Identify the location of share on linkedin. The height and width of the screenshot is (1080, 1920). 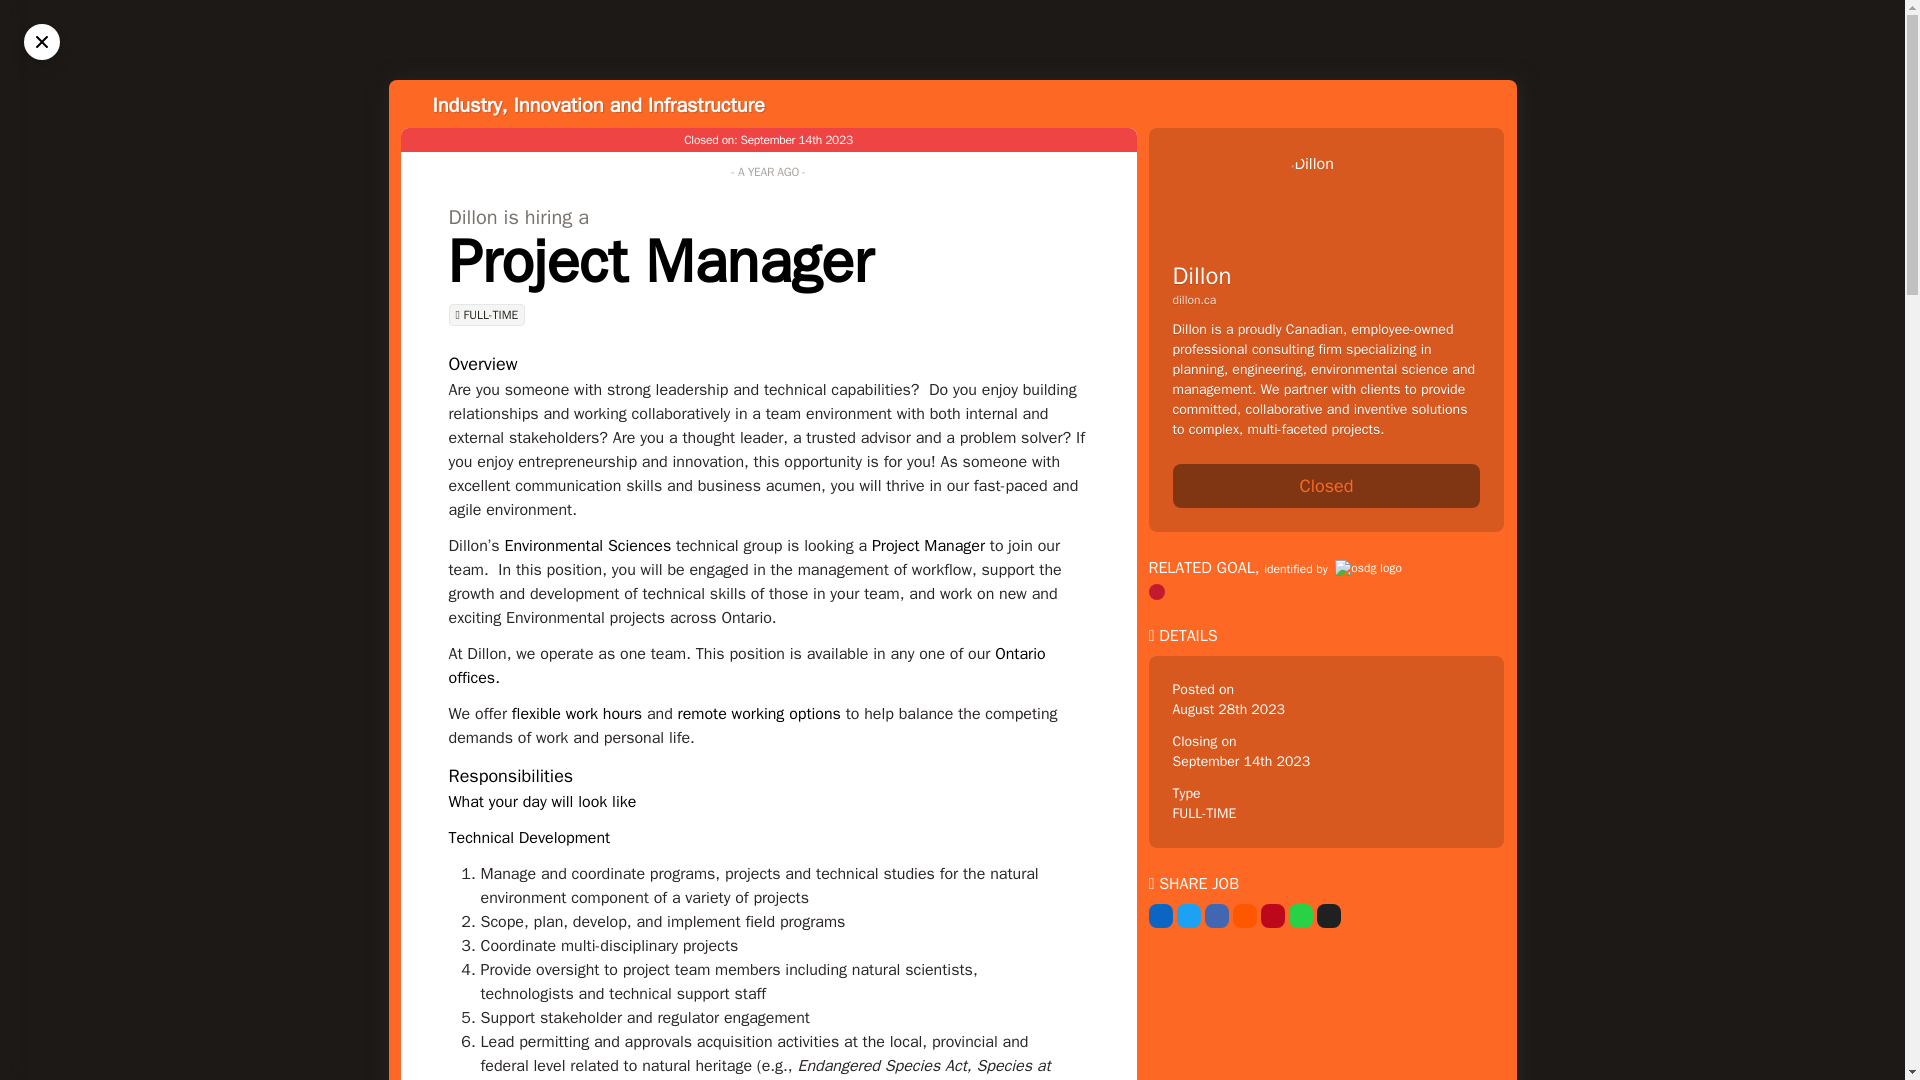
(1160, 915).